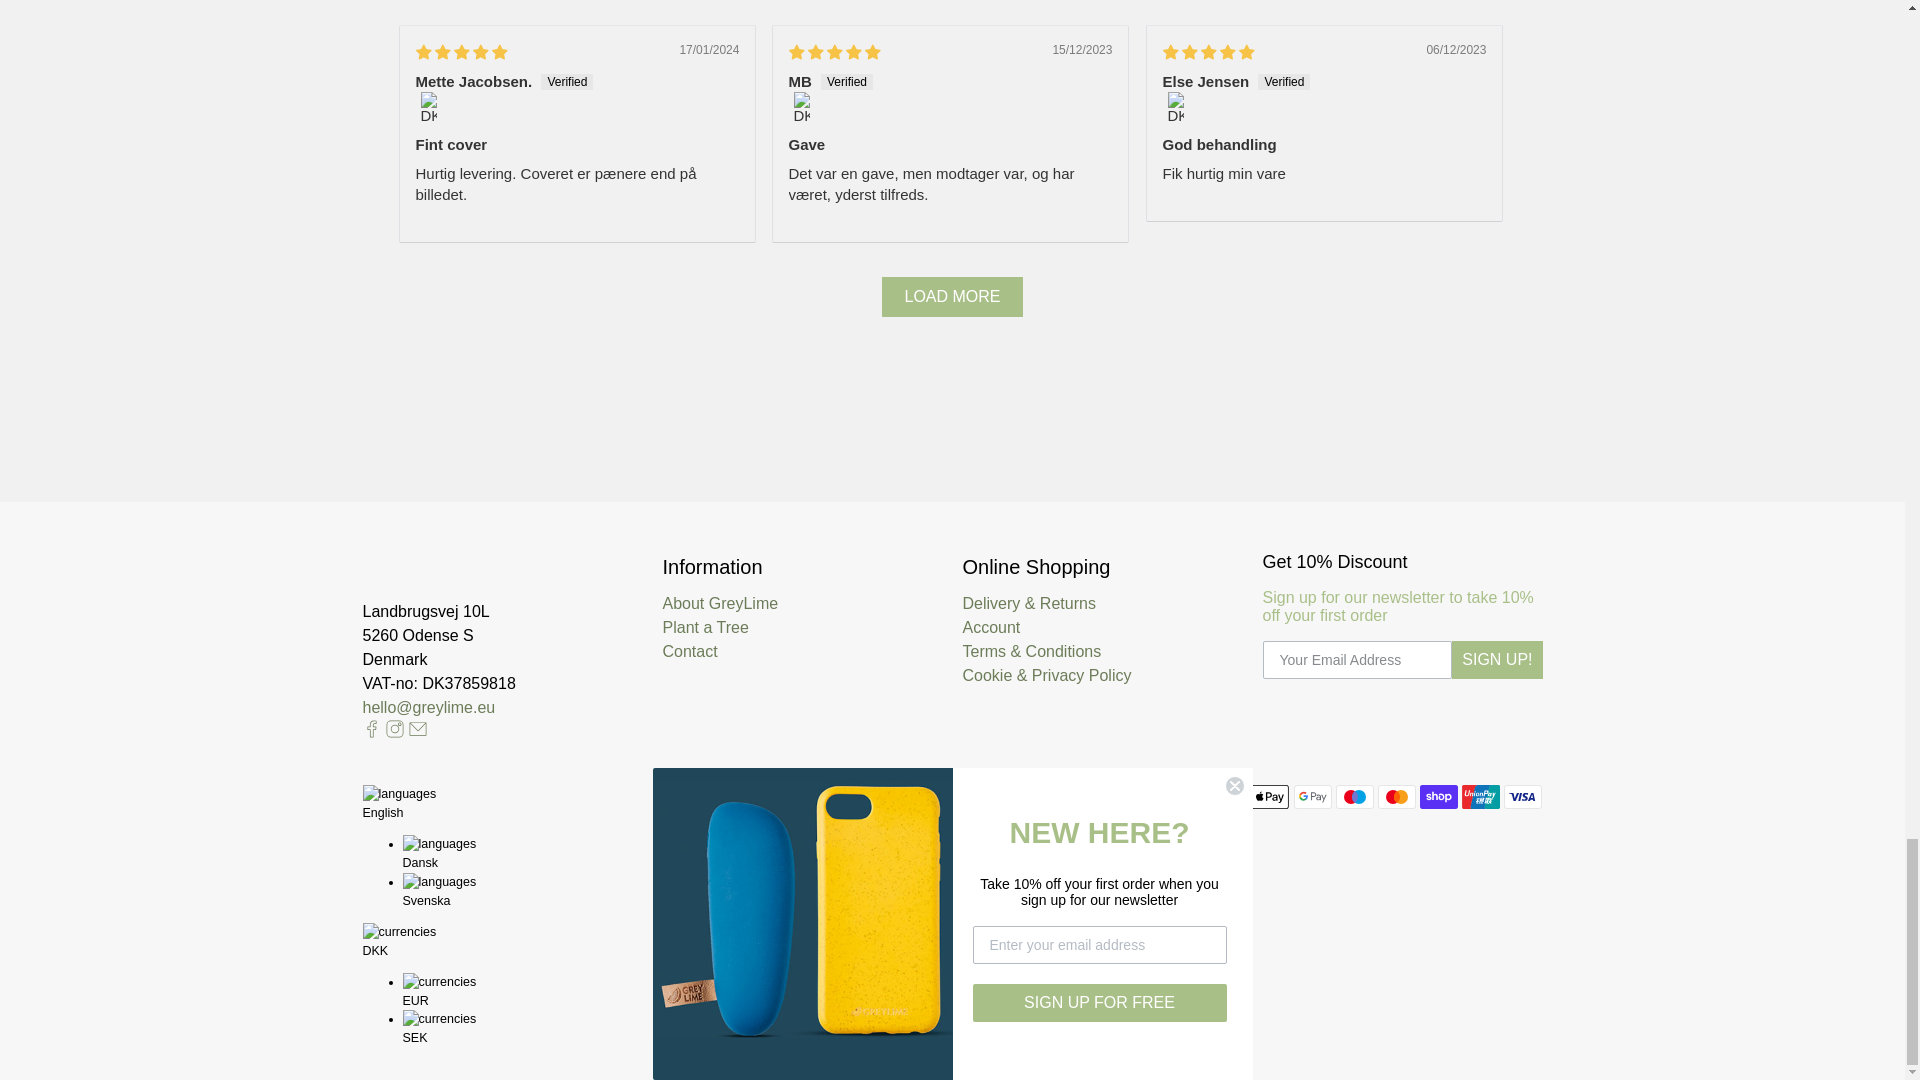  I want to click on GreyLime on Facebook, so click(371, 732).